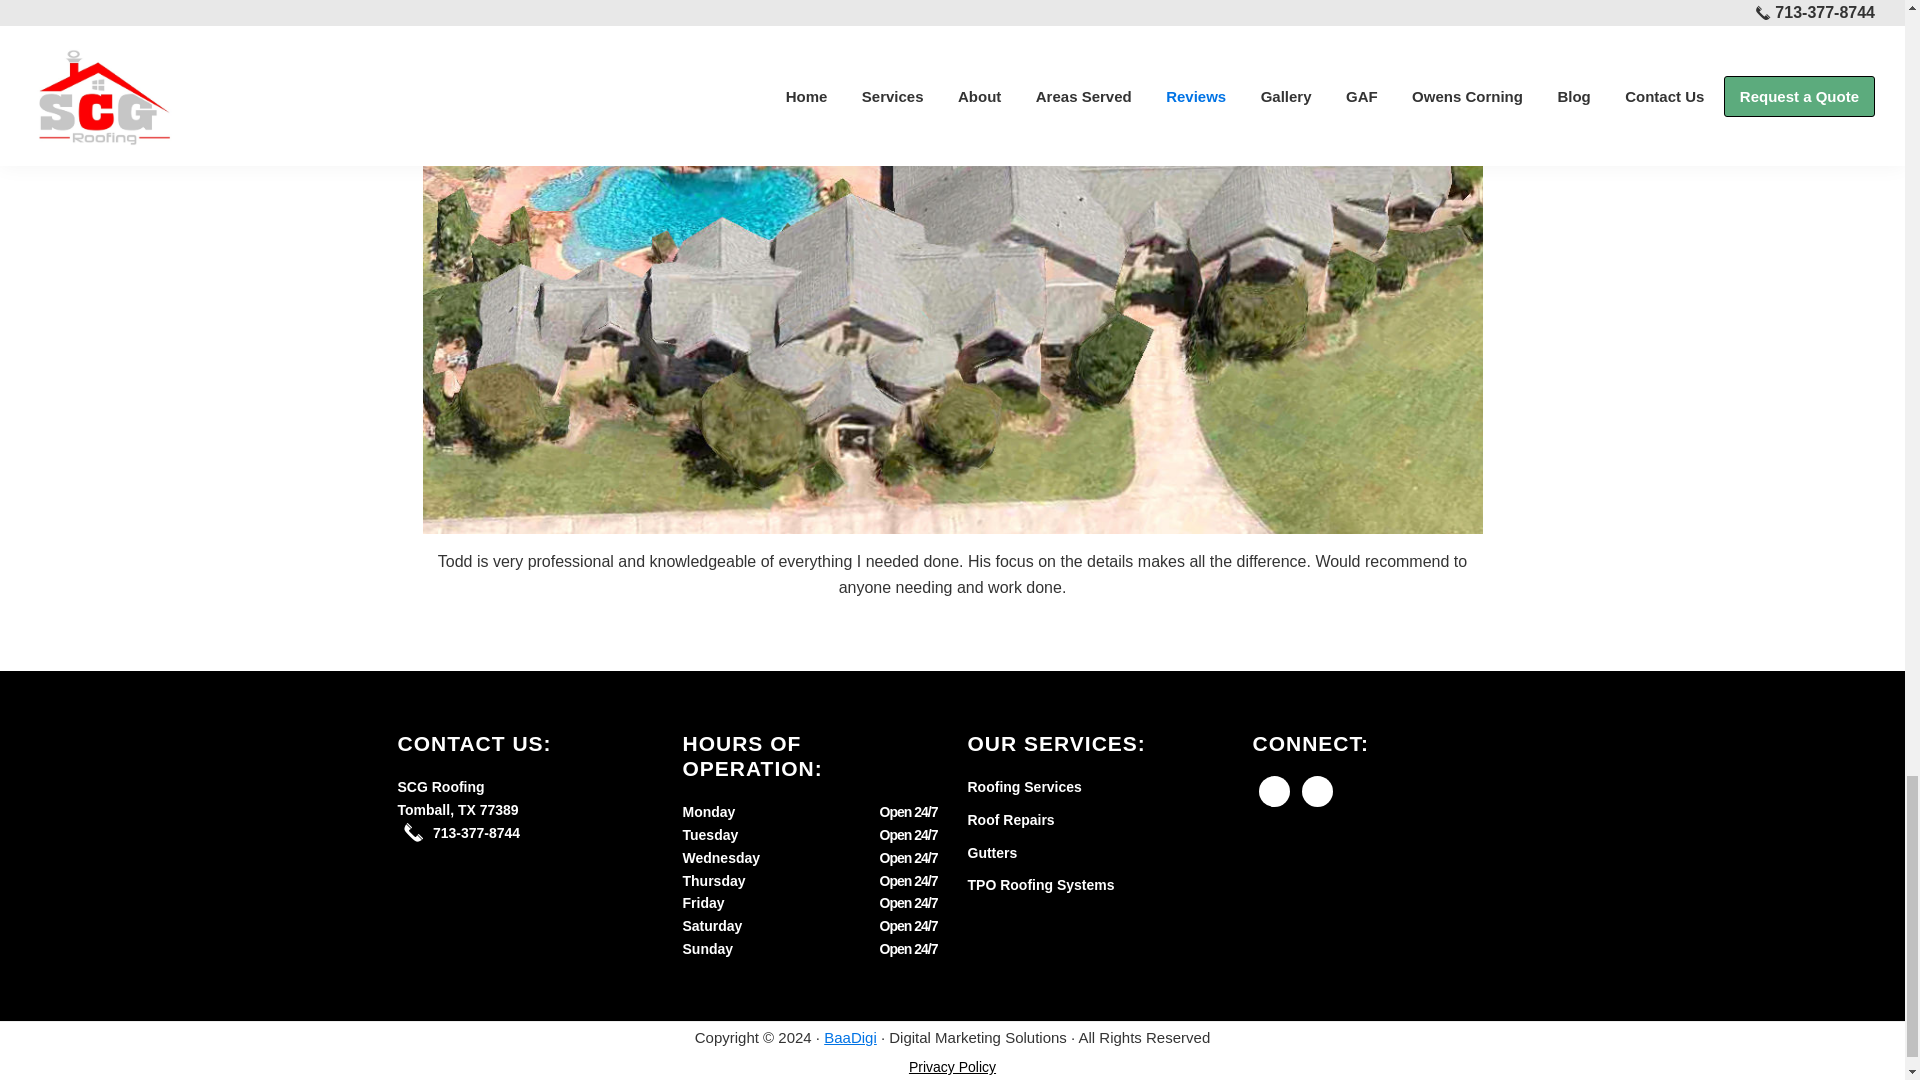 The image size is (1920, 1080). What do you see at coordinates (850, 1038) in the screenshot?
I see `BaaDigi` at bounding box center [850, 1038].